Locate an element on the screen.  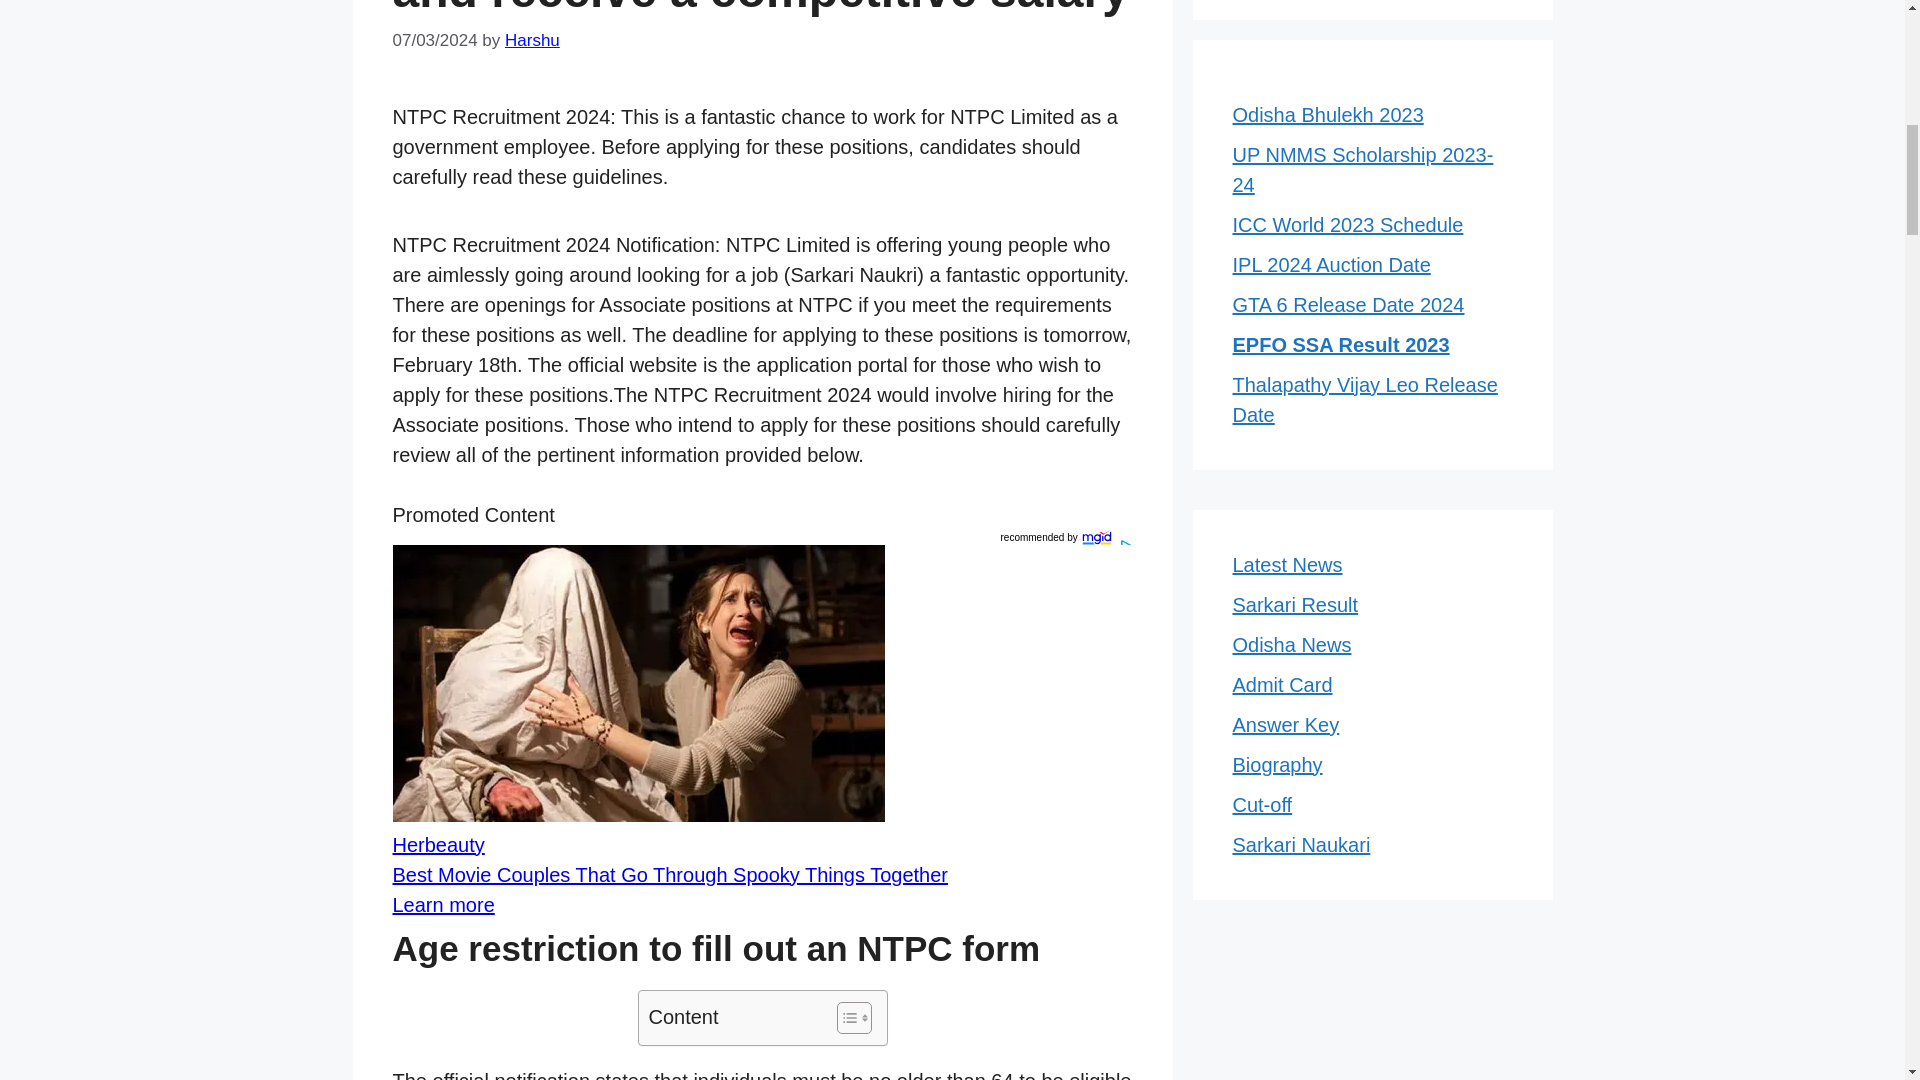
Thalapathy Vijay Leo Release Date is located at coordinates (1364, 399).